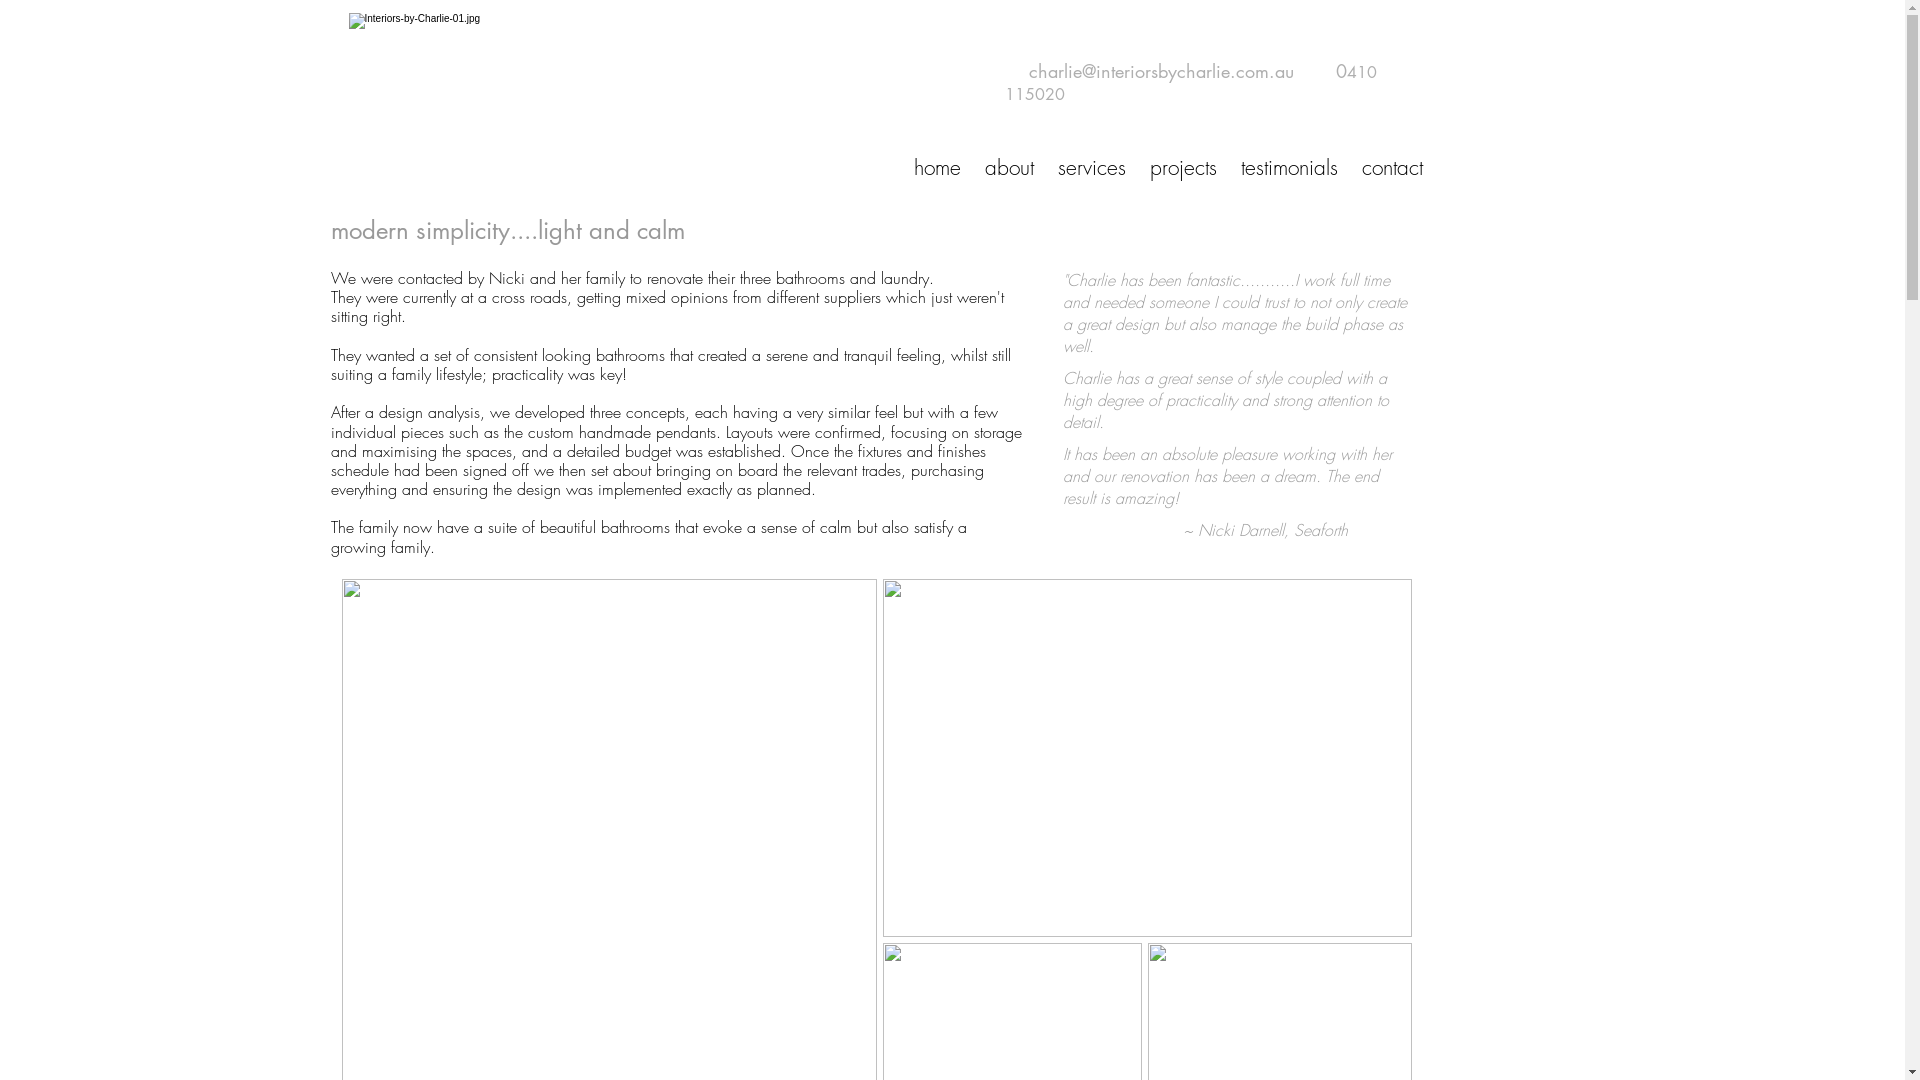 The height and width of the screenshot is (1080, 1920). I want to click on testimonials, so click(1288, 166).